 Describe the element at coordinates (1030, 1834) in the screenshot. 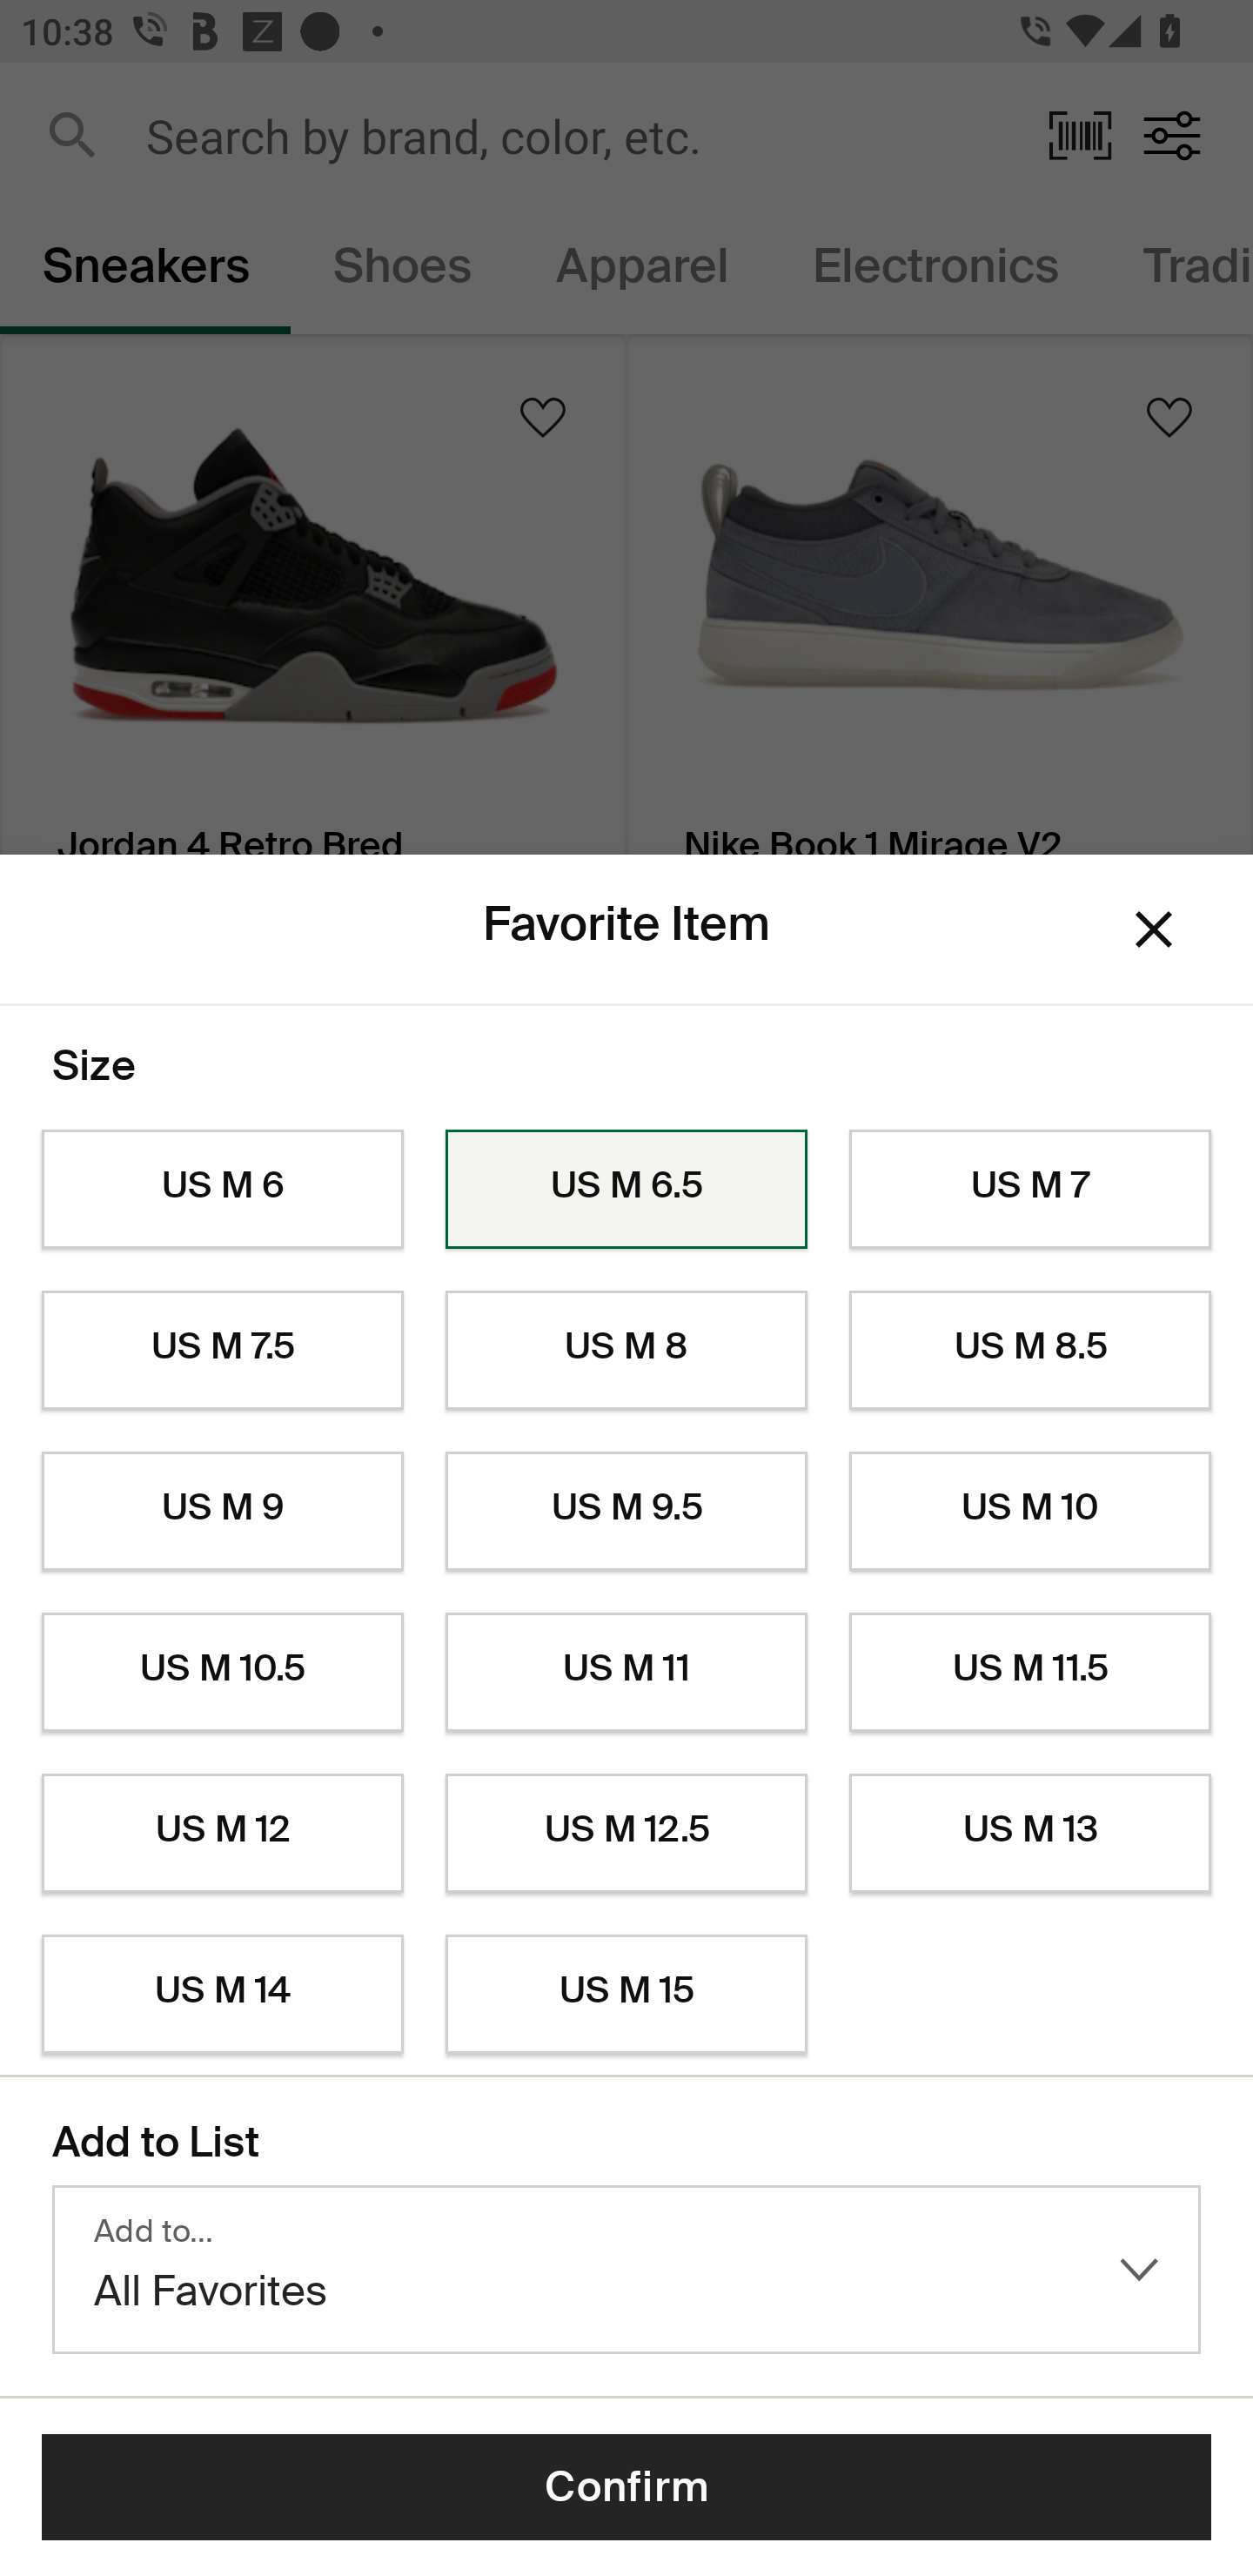

I see `US M 13` at that location.